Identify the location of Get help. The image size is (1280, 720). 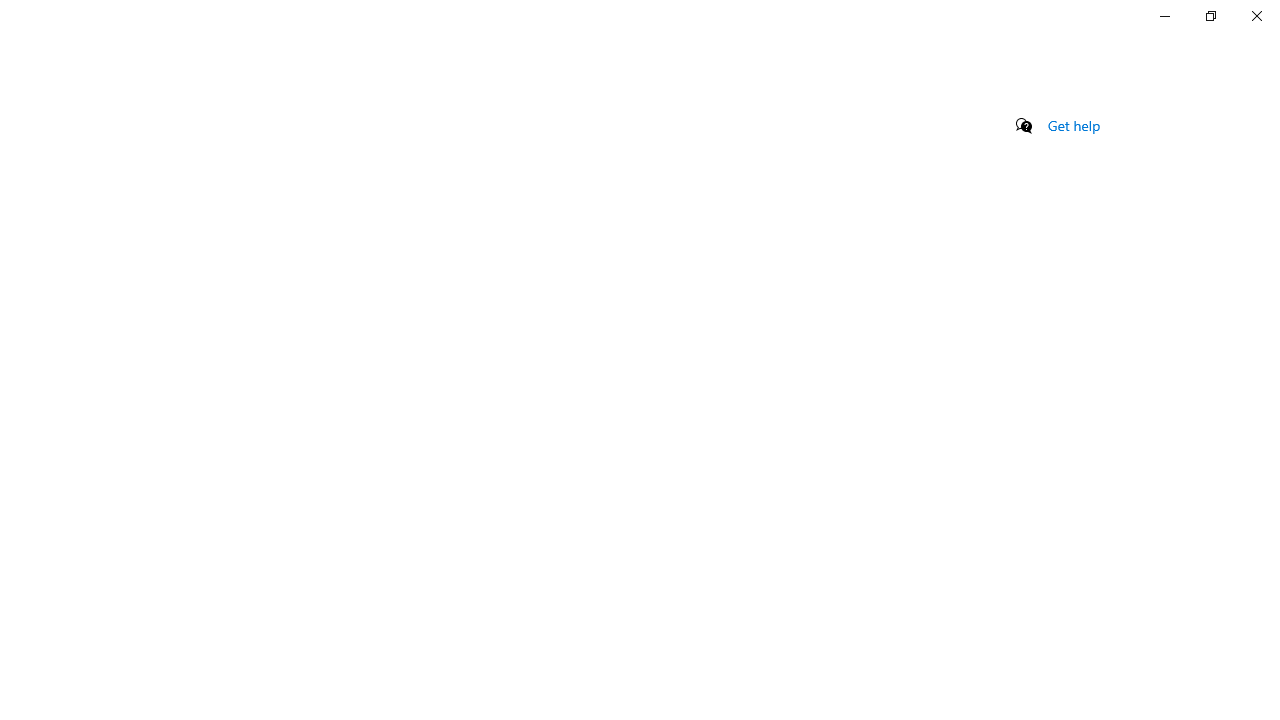
(1074, 125).